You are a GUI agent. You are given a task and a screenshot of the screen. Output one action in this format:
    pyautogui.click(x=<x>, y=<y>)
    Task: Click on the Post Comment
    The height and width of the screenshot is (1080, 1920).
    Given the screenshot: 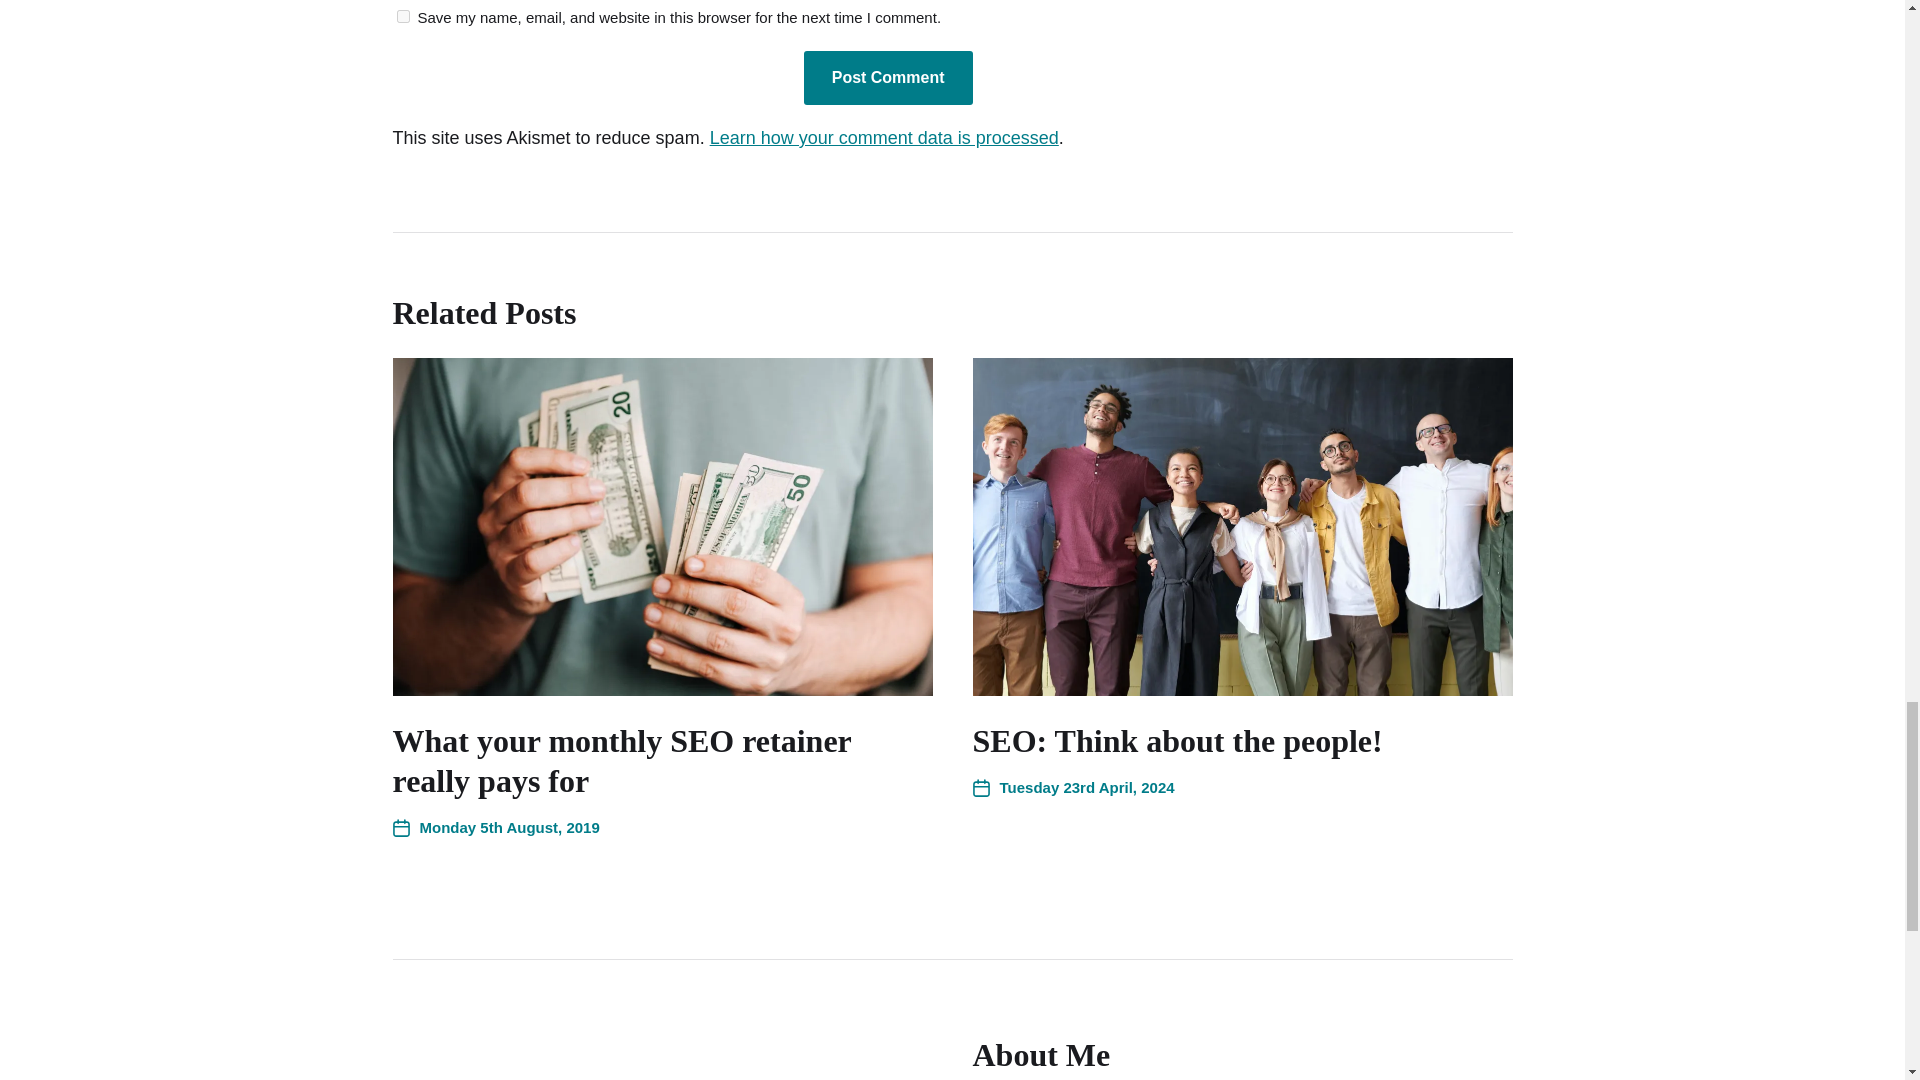 What is the action you would take?
    pyautogui.click(x=888, y=77)
    